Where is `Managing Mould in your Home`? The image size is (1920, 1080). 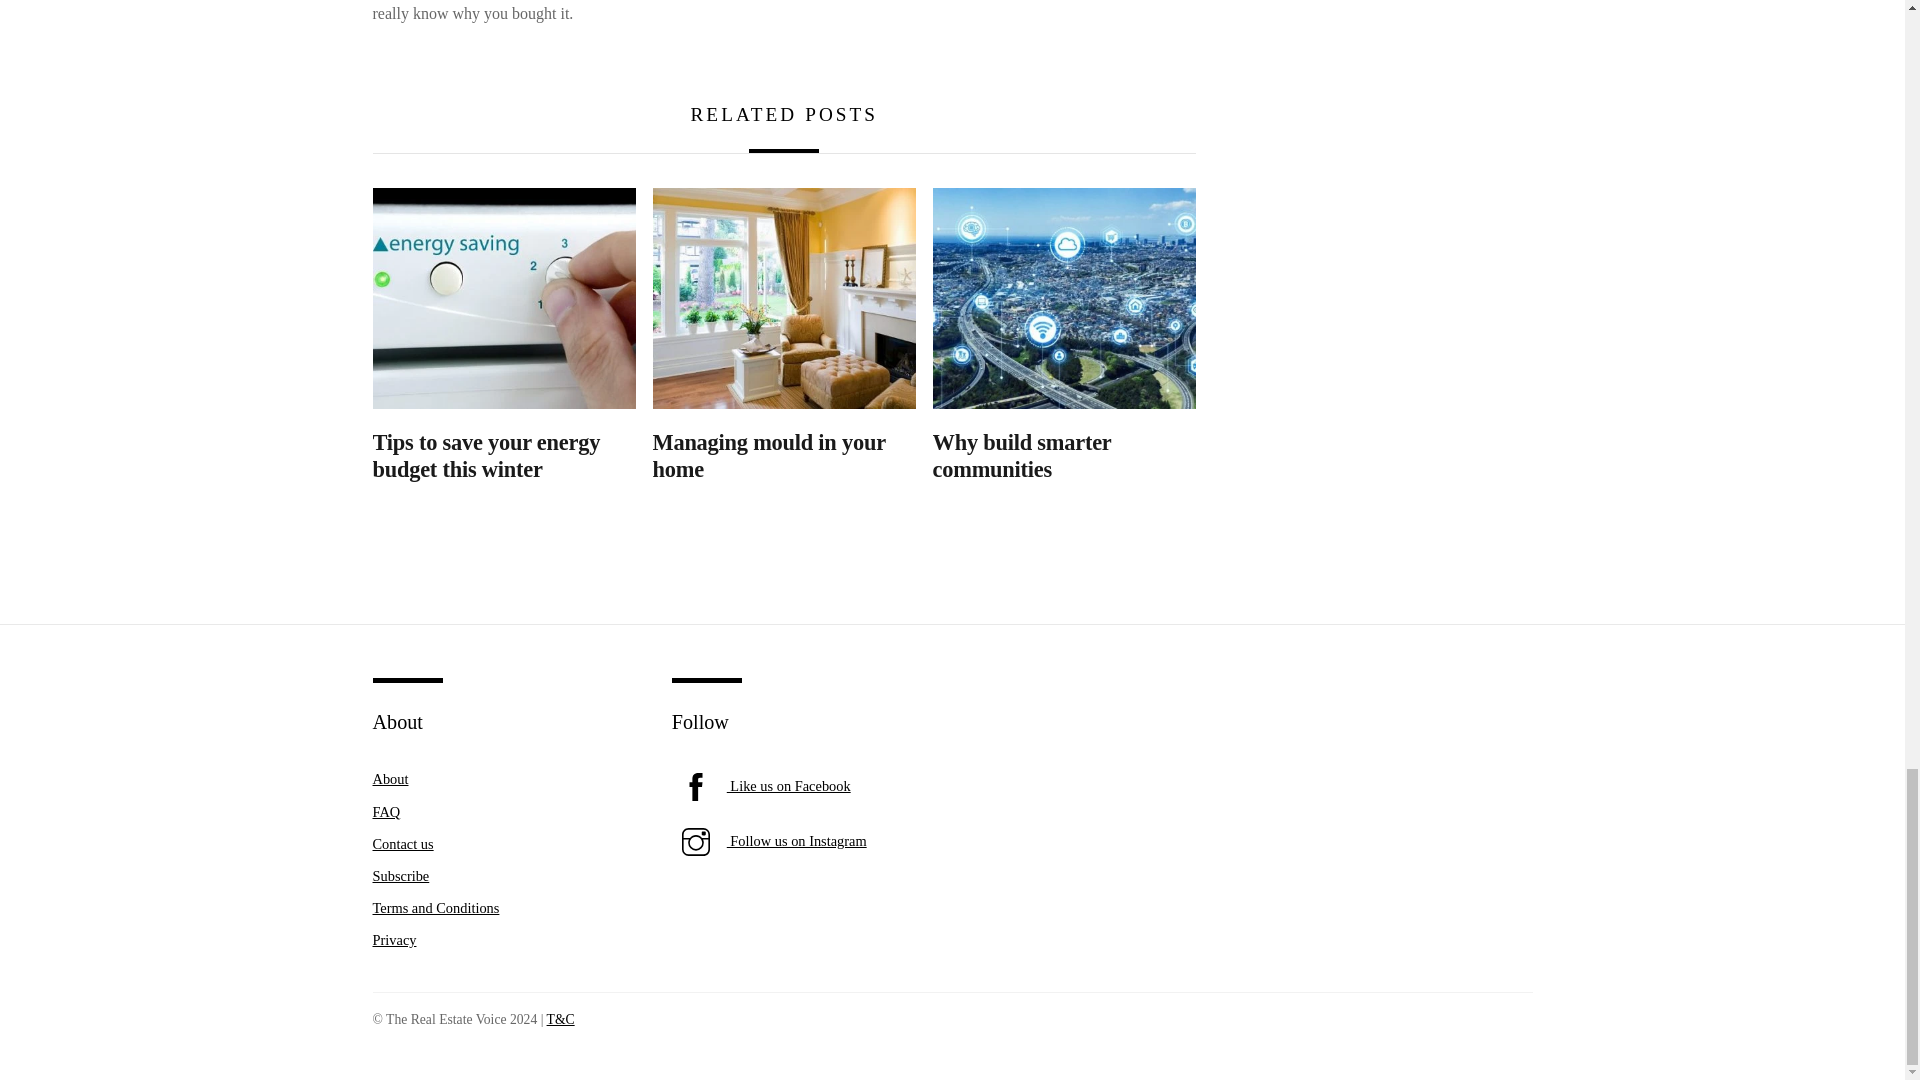 Managing Mould in your Home is located at coordinates (784, 298).